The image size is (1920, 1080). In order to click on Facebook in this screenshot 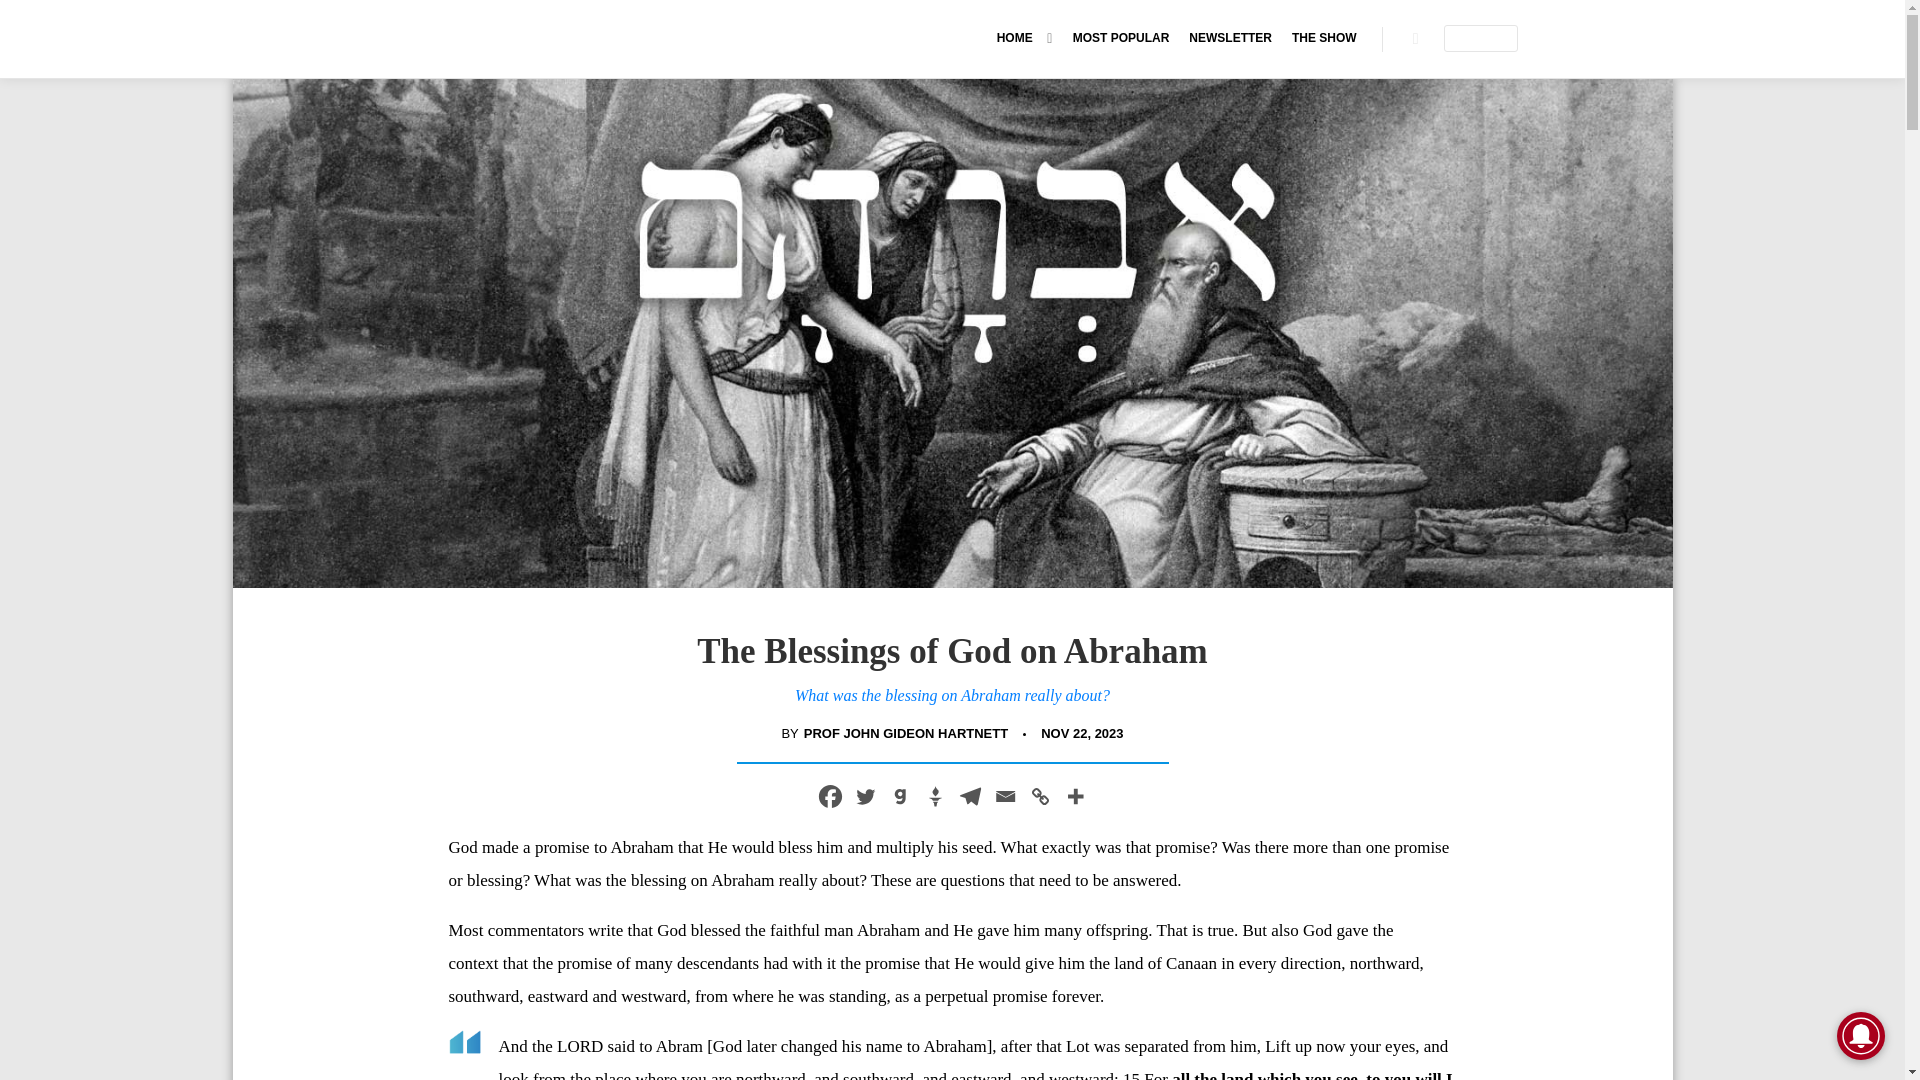, I will do `click(829, 796)`.